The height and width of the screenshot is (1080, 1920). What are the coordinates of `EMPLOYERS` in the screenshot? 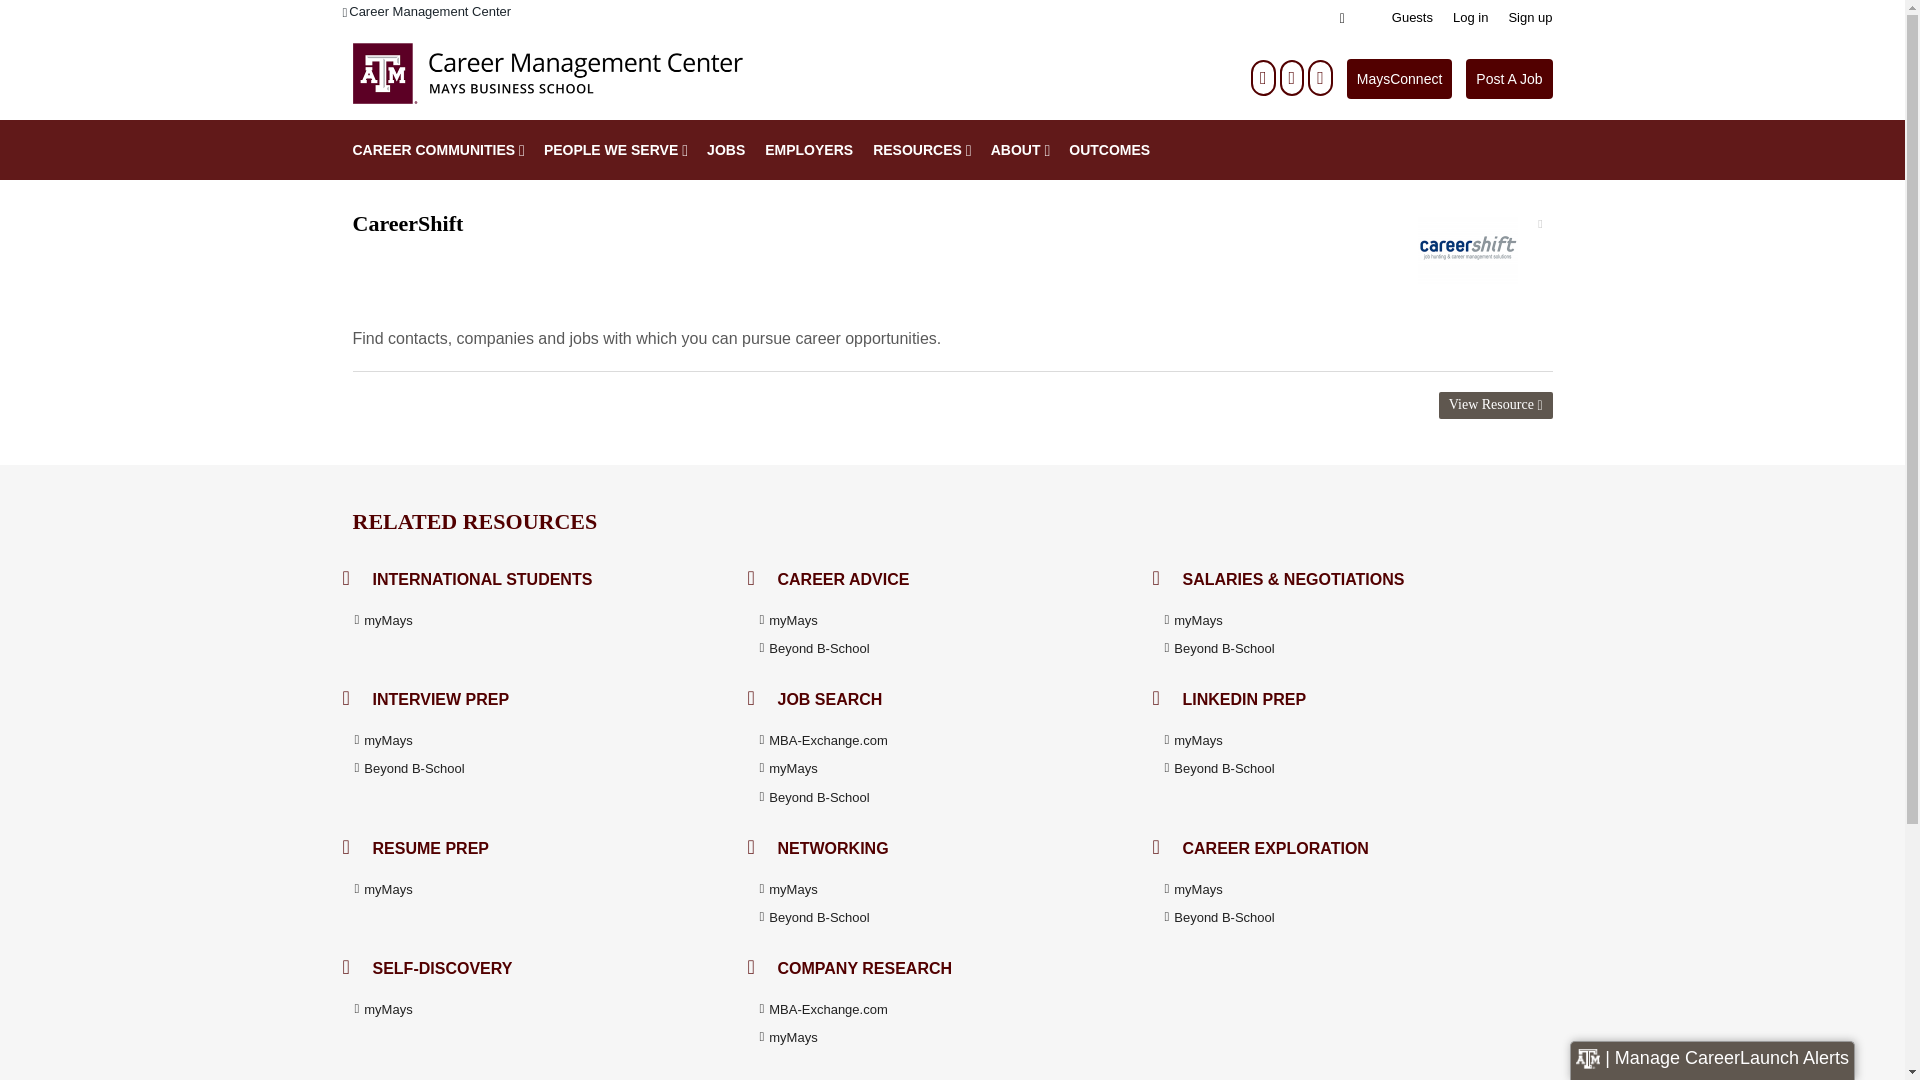 It's located at (808, 150).